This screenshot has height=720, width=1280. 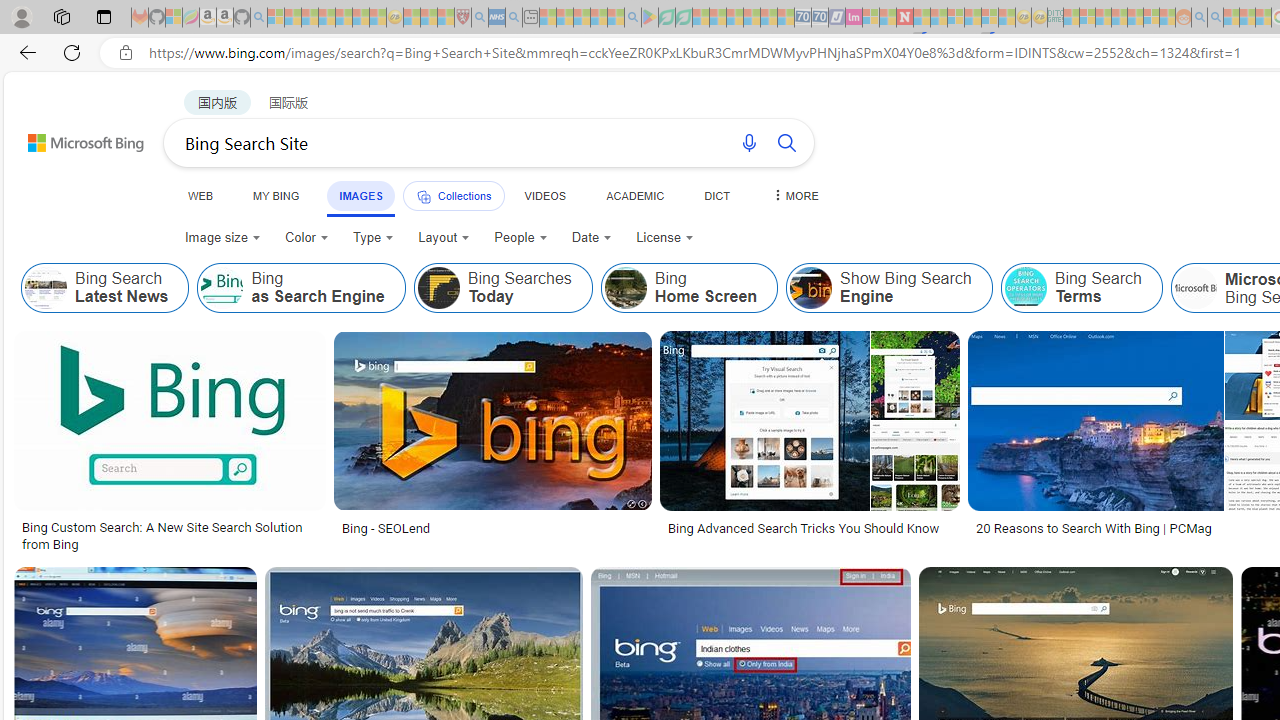 What do you see at coordinates (1081, 288) in the screenshot?
I see `Bing Search Terms` at bounding box center [1081, 288].